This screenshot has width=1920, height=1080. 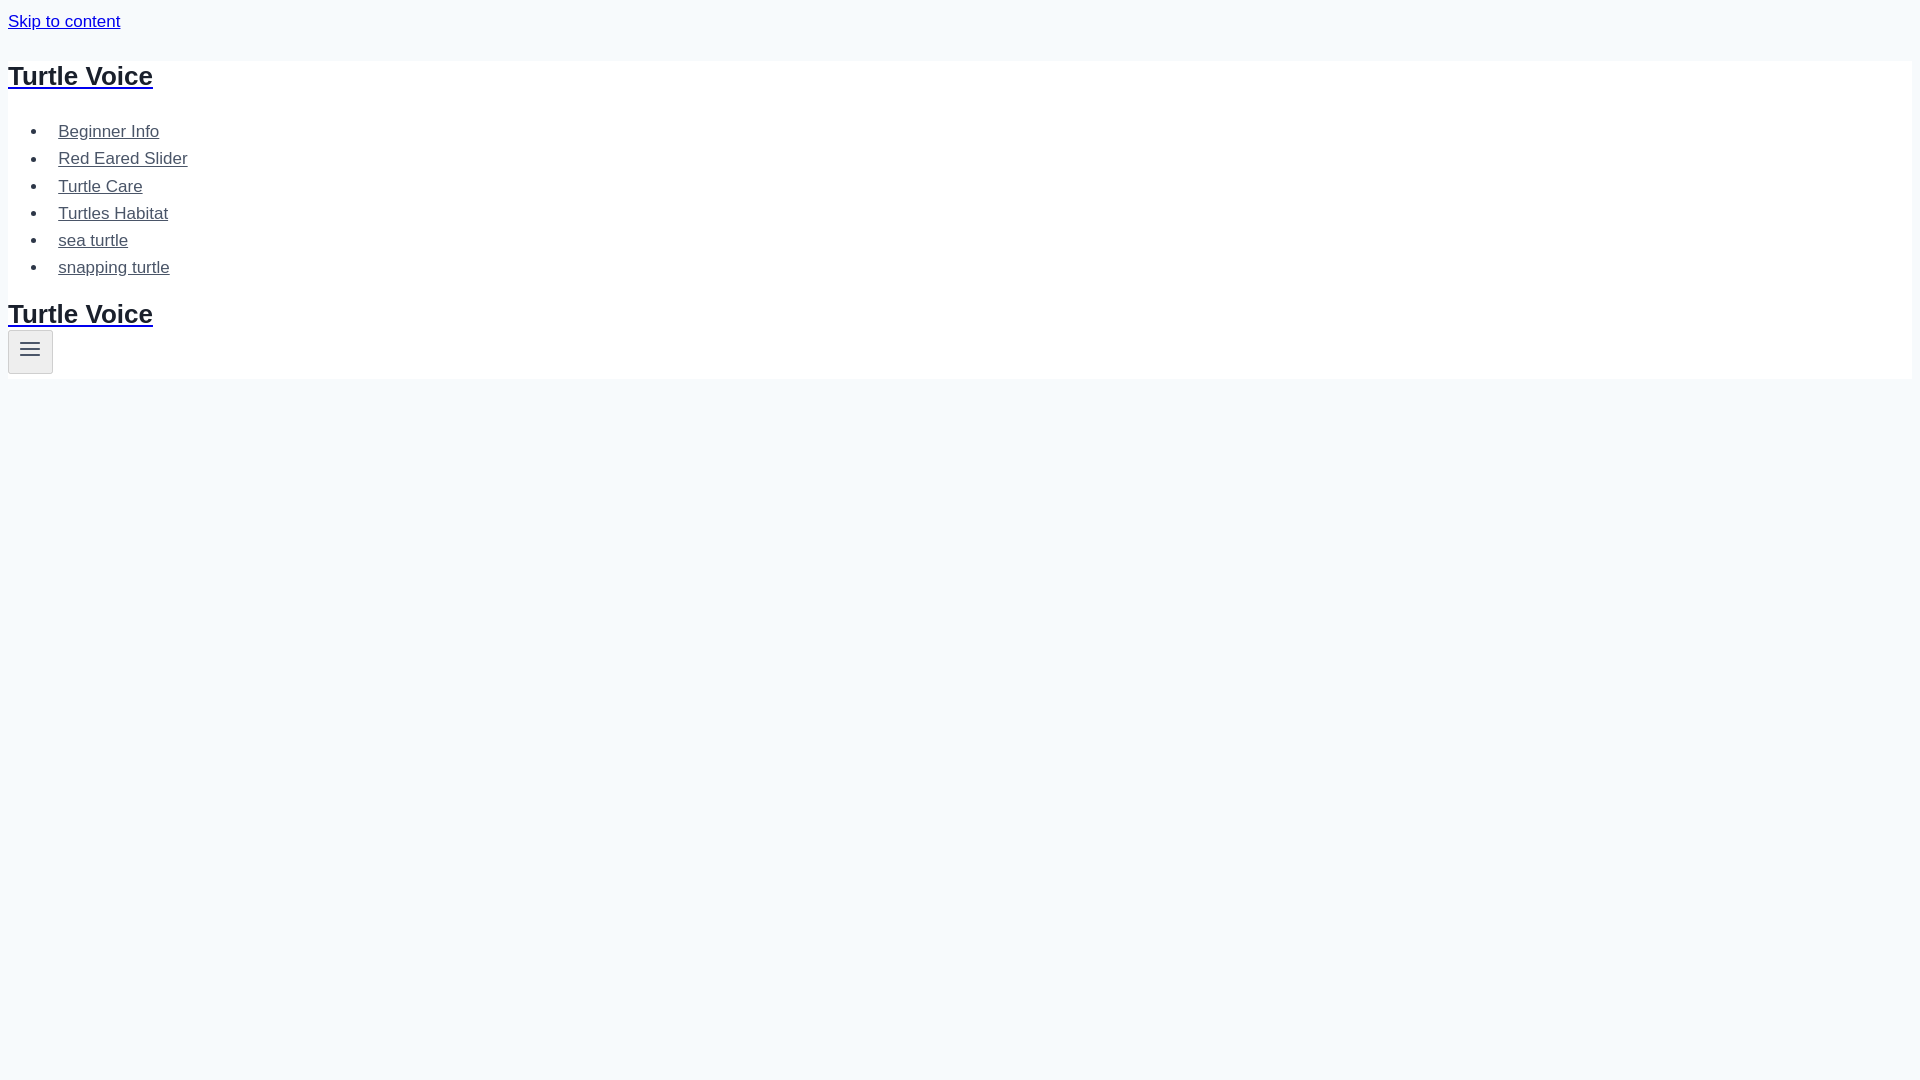 I want to click on Beginner Info, so click(x=109, y=132).